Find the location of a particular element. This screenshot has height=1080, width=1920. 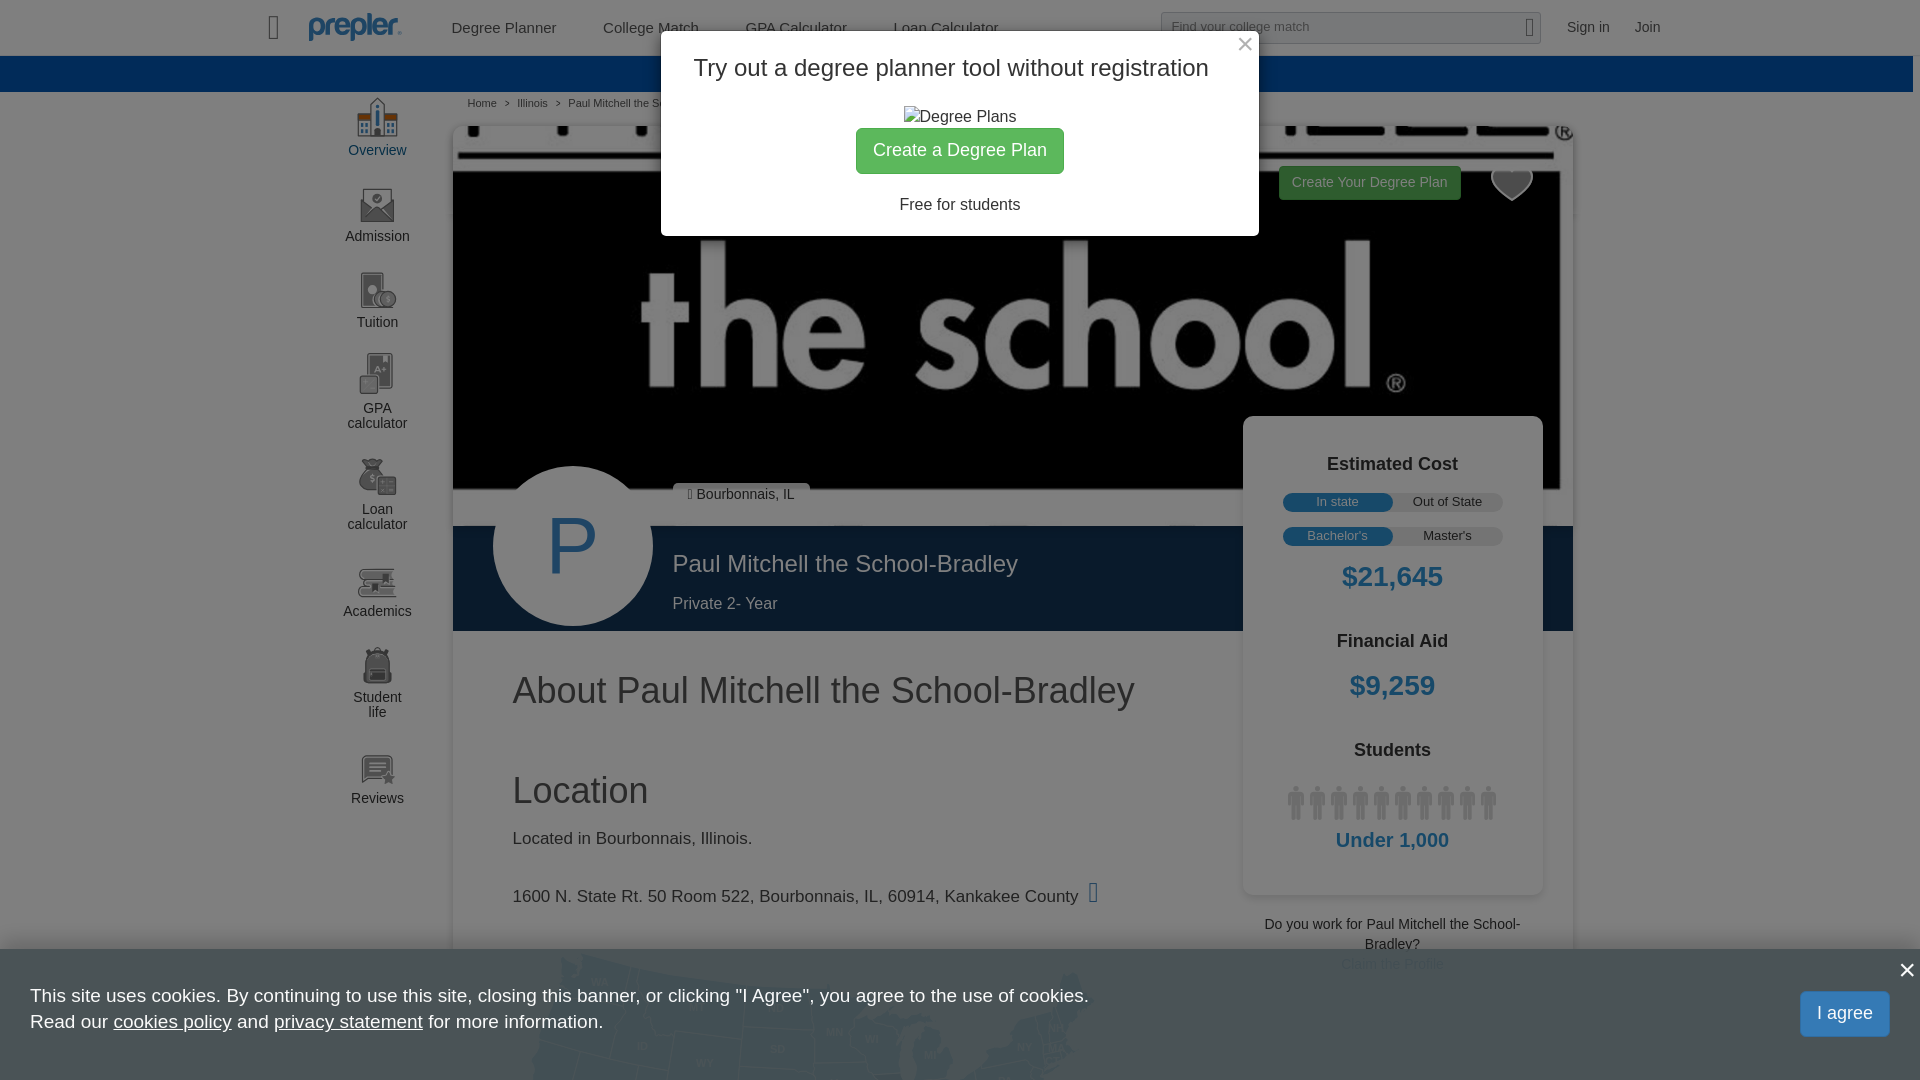

Create Your Degree Plan is located at coordinates (1370, 182).